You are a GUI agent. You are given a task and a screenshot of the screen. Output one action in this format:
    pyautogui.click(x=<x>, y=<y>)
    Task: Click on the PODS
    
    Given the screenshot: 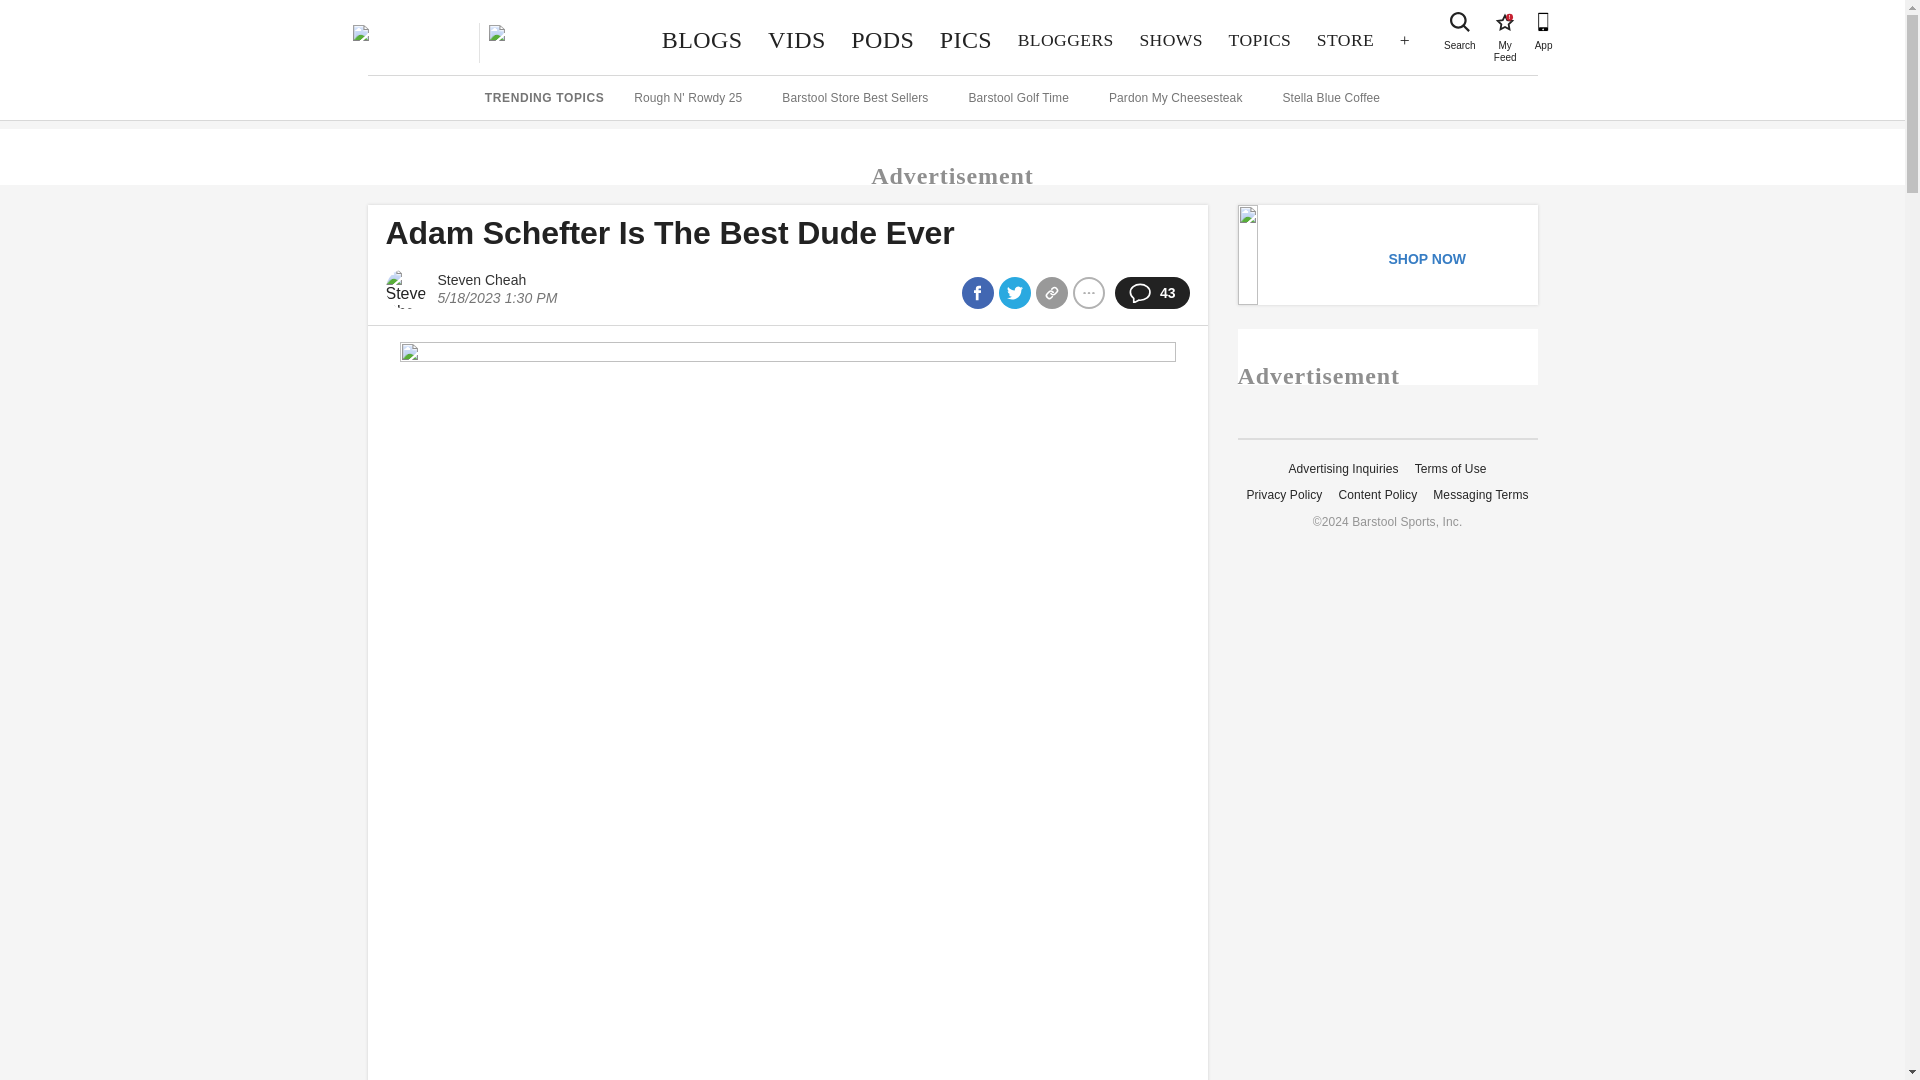 What is the action you would take?
    pyautogui.click(x=1066, y=40)
    